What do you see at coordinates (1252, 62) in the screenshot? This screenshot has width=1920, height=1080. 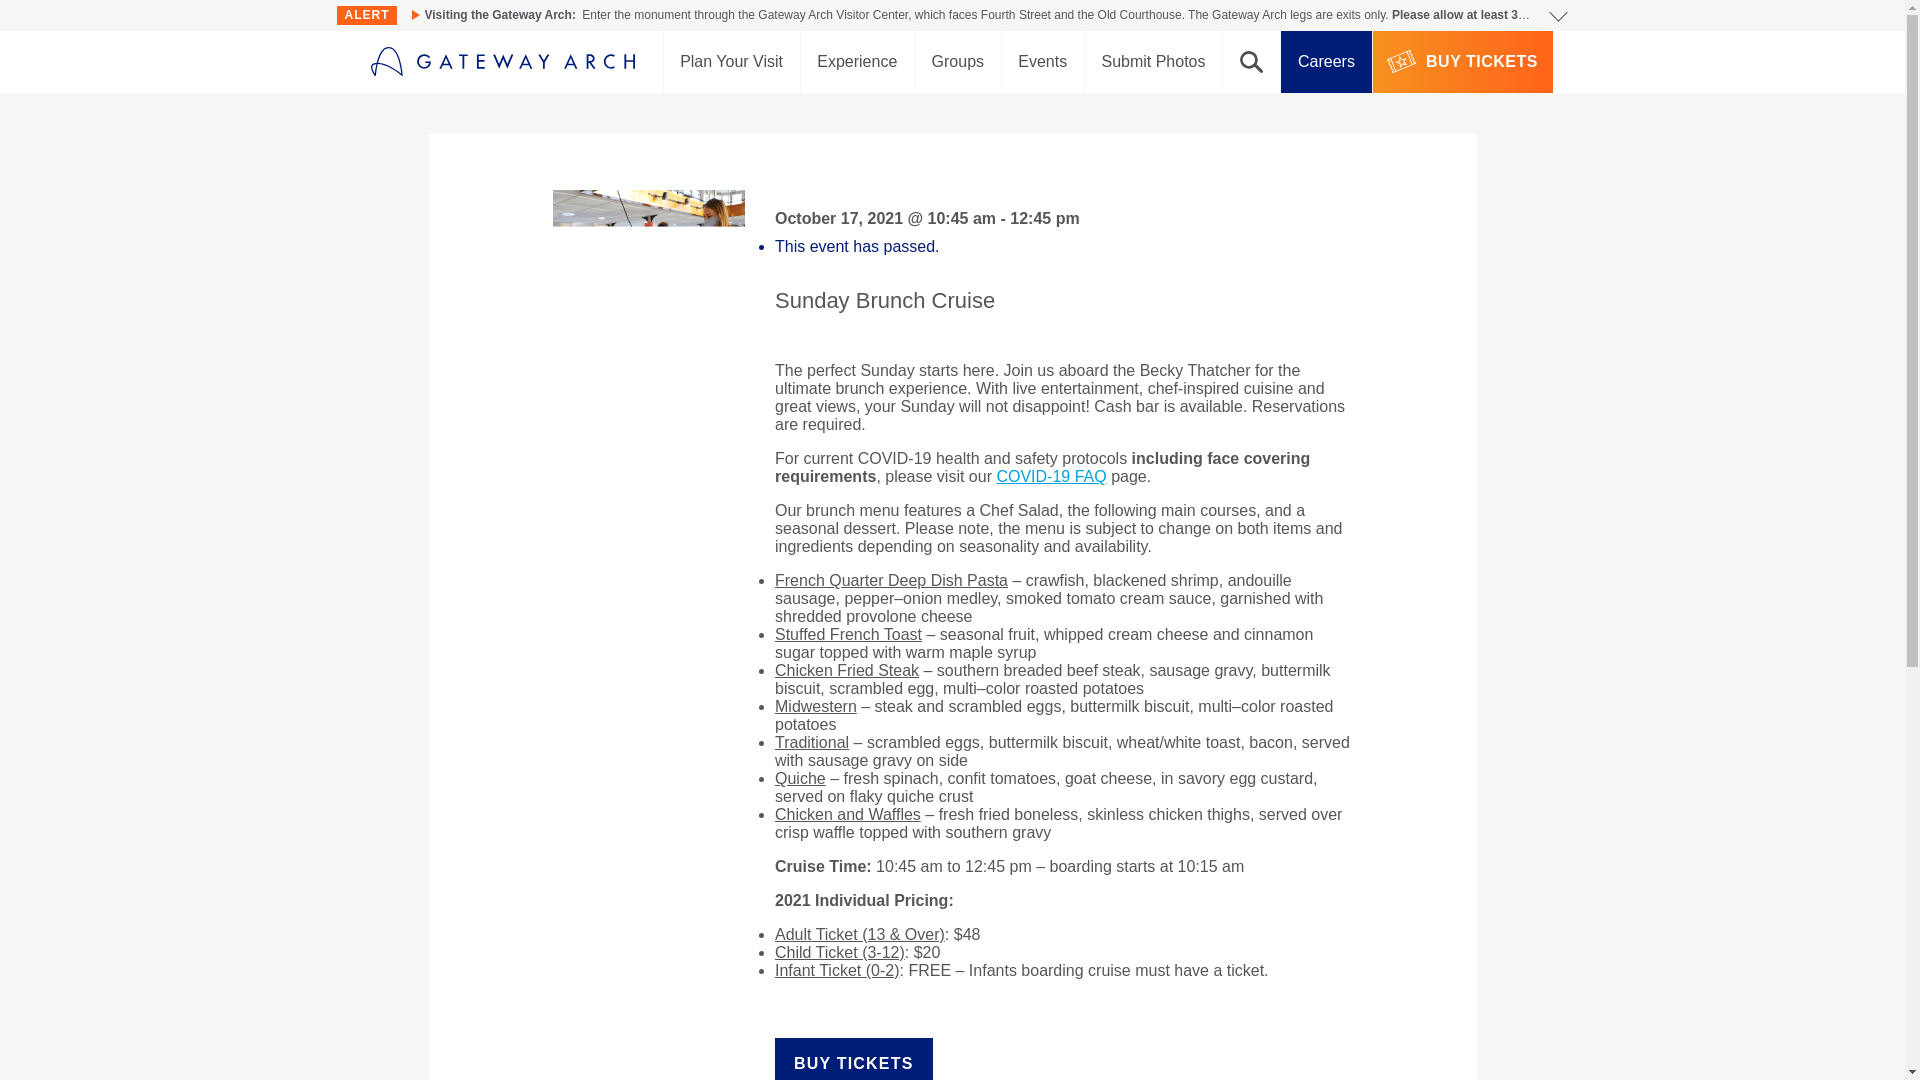 I see `Search` at bounding box center [1252, 62].